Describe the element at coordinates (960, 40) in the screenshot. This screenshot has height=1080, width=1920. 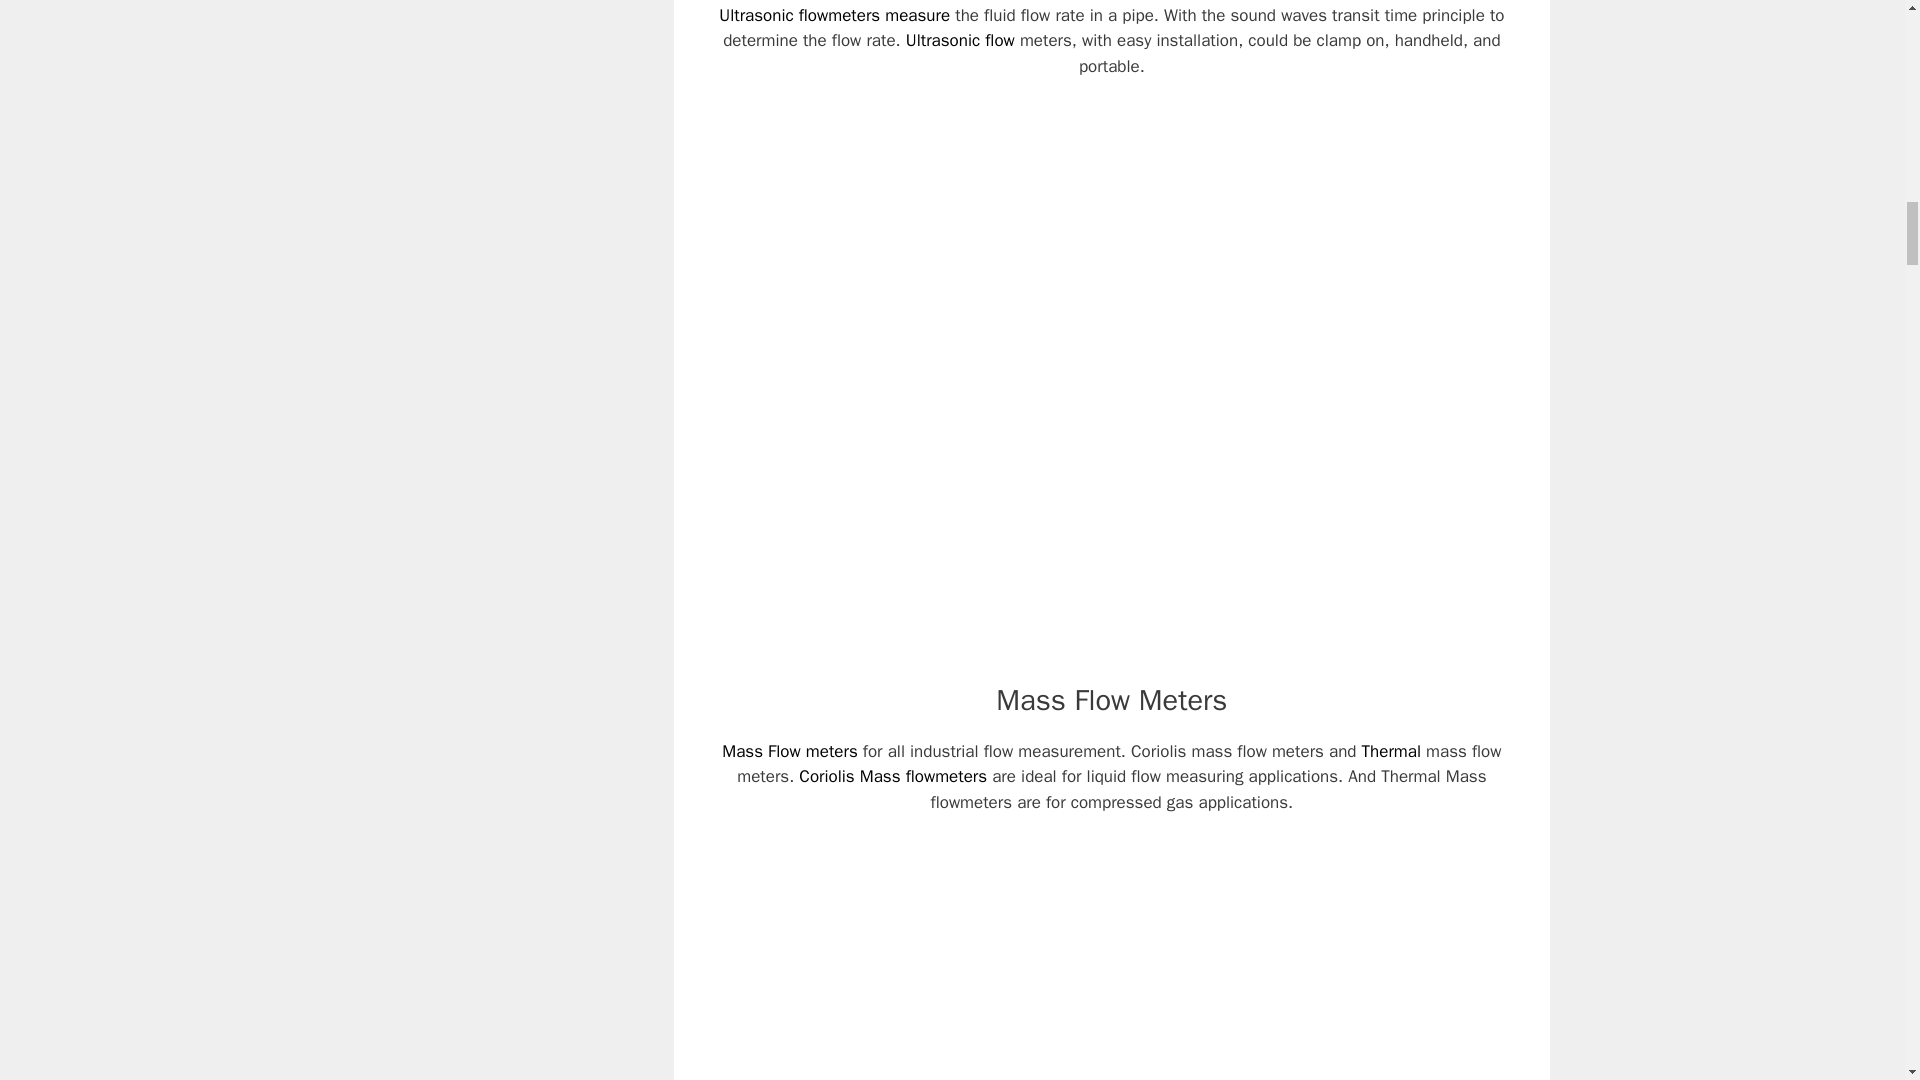
I see `Ultrasonic flow` at that location.